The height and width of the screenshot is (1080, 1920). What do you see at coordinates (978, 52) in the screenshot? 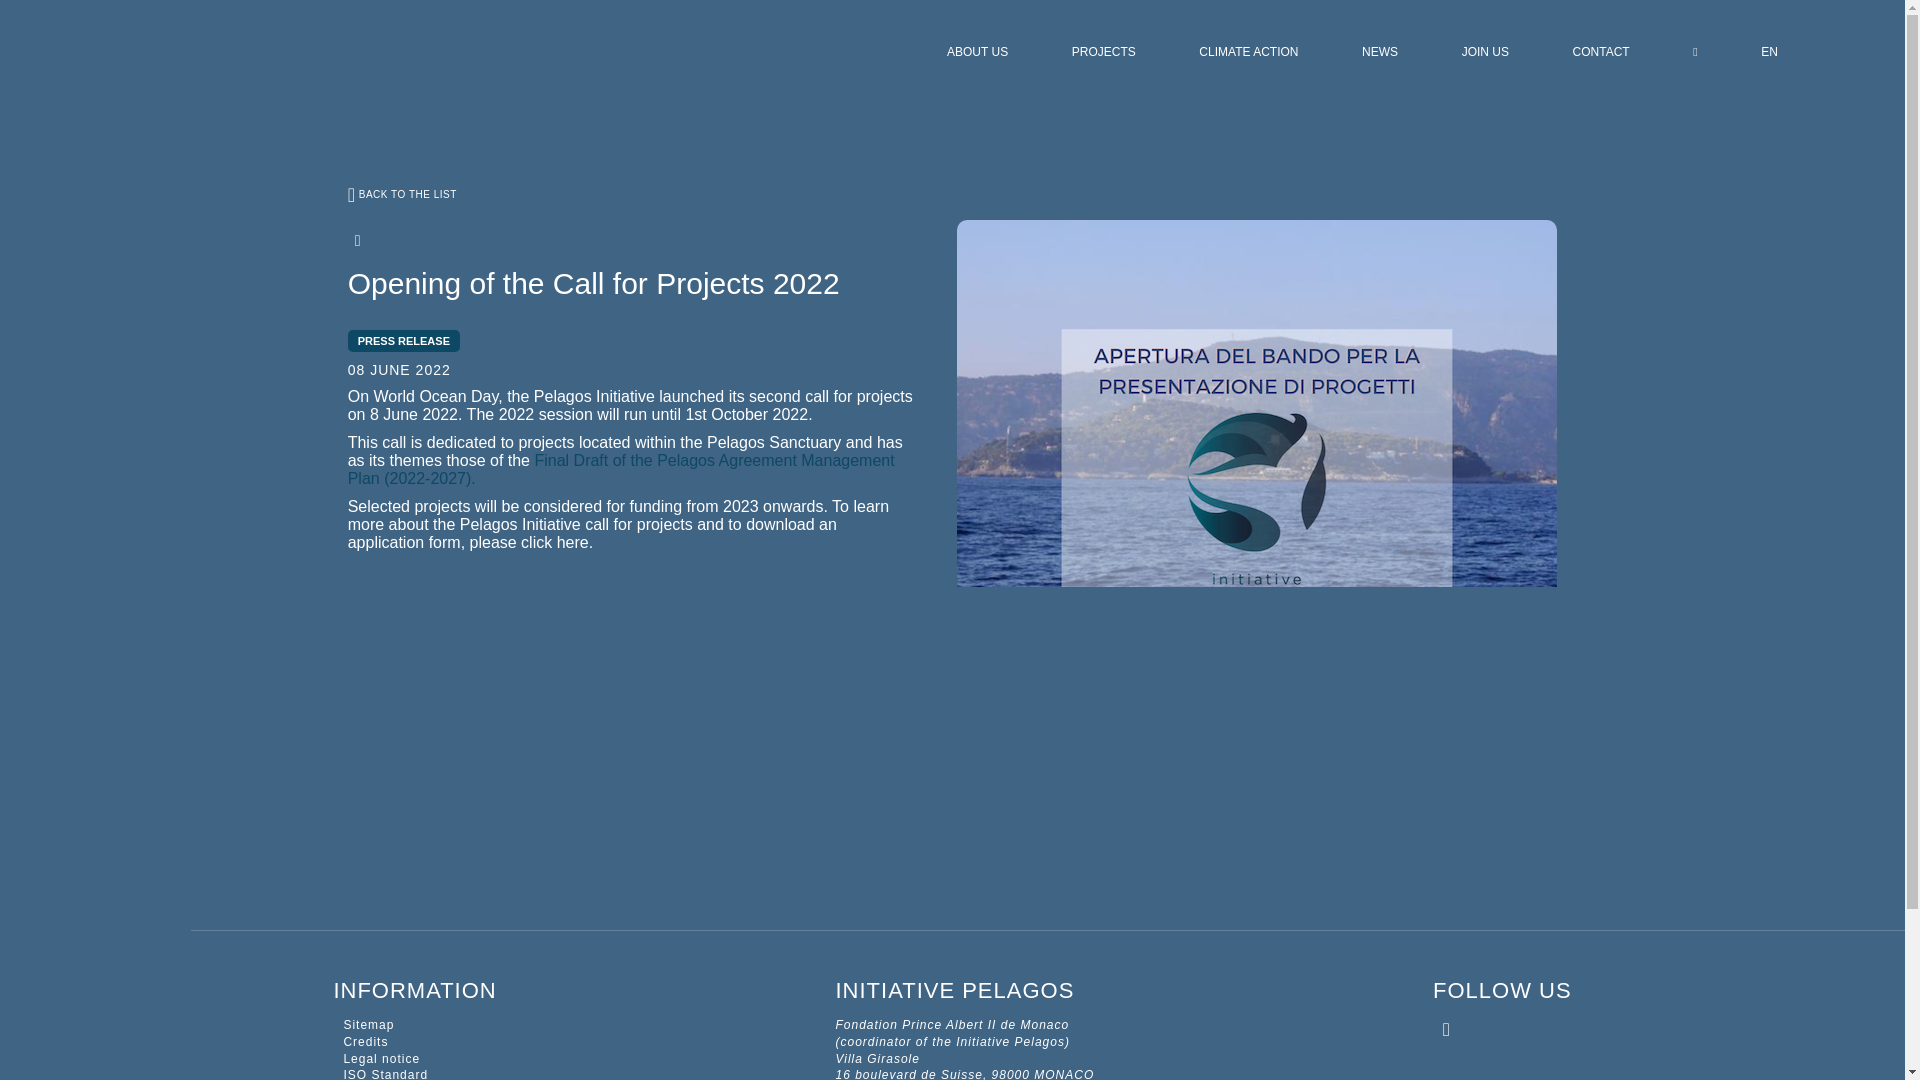
I see `ABOUT US` at bounding box center [978, 52].